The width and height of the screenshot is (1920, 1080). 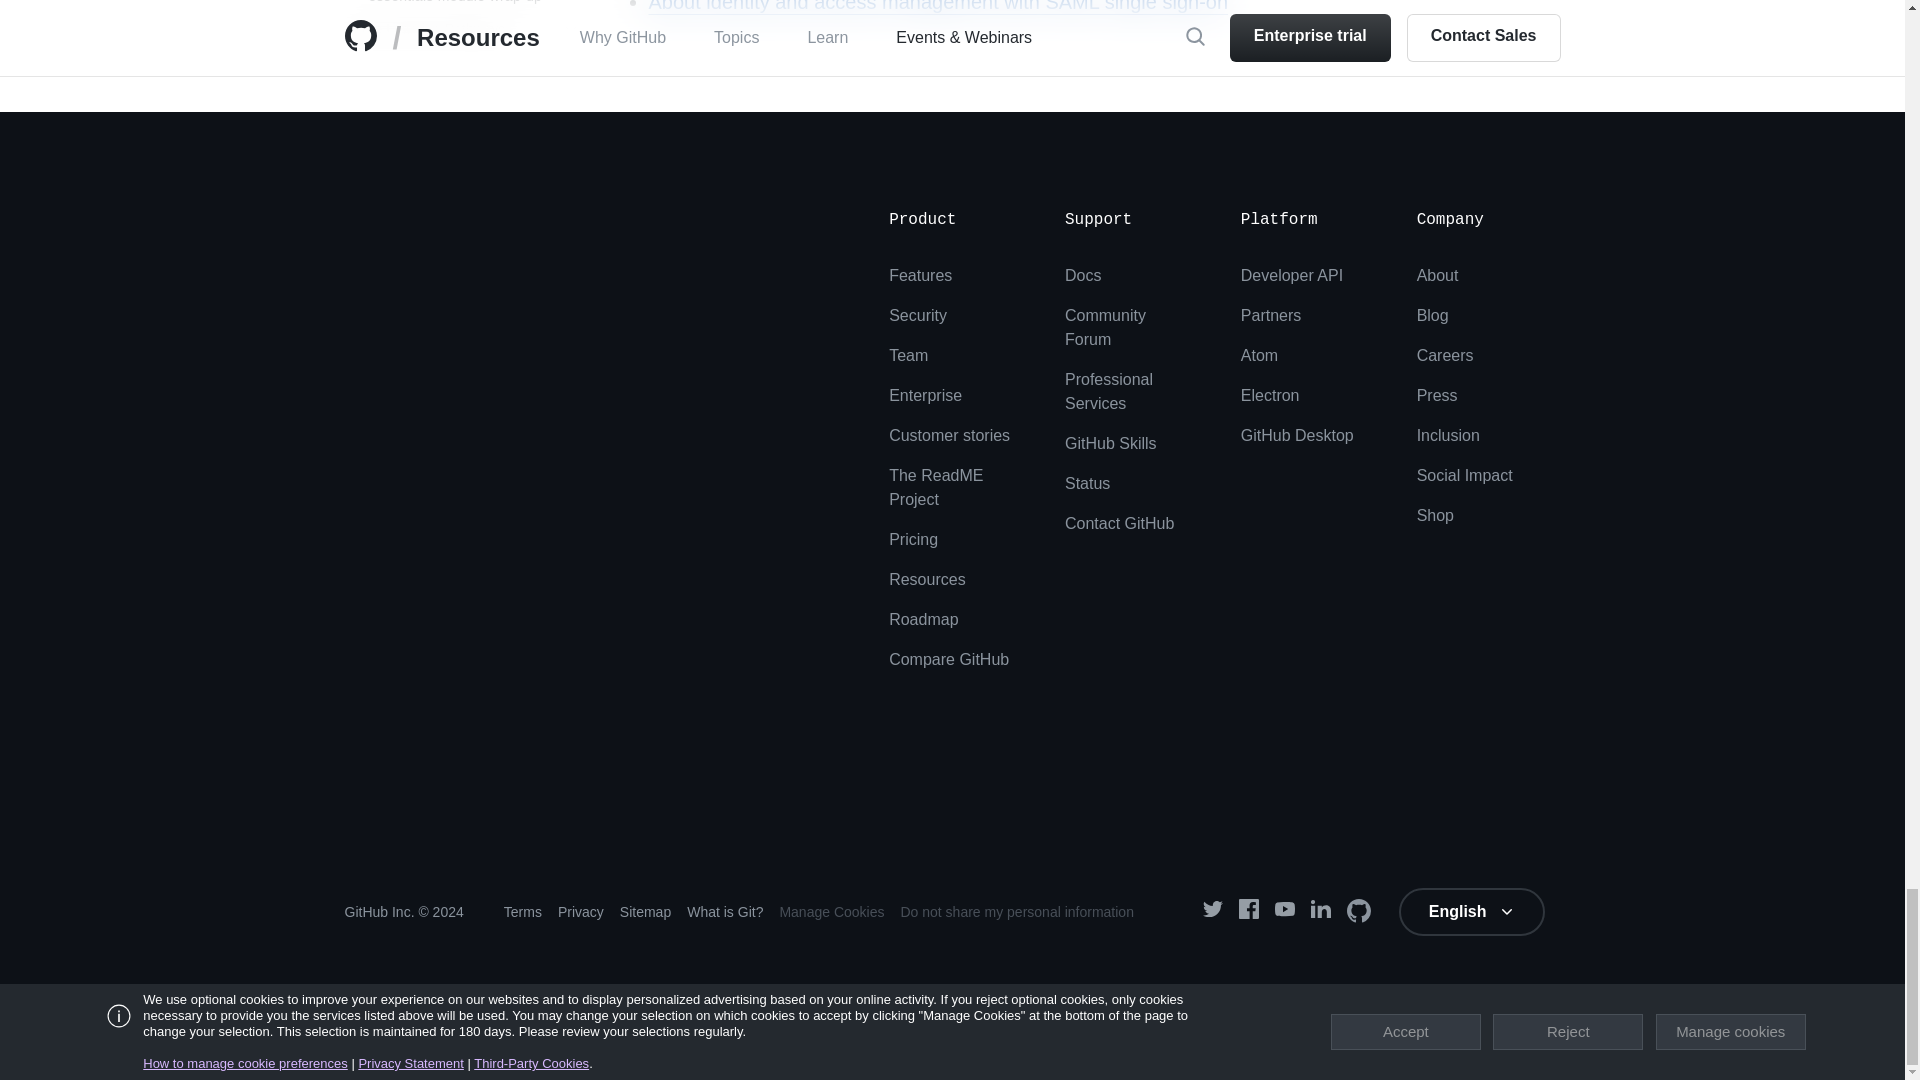 What do you see at coordinates (1212, 912) in the screenshot?
I see `Twitter` at bounding box center [1212, 912].